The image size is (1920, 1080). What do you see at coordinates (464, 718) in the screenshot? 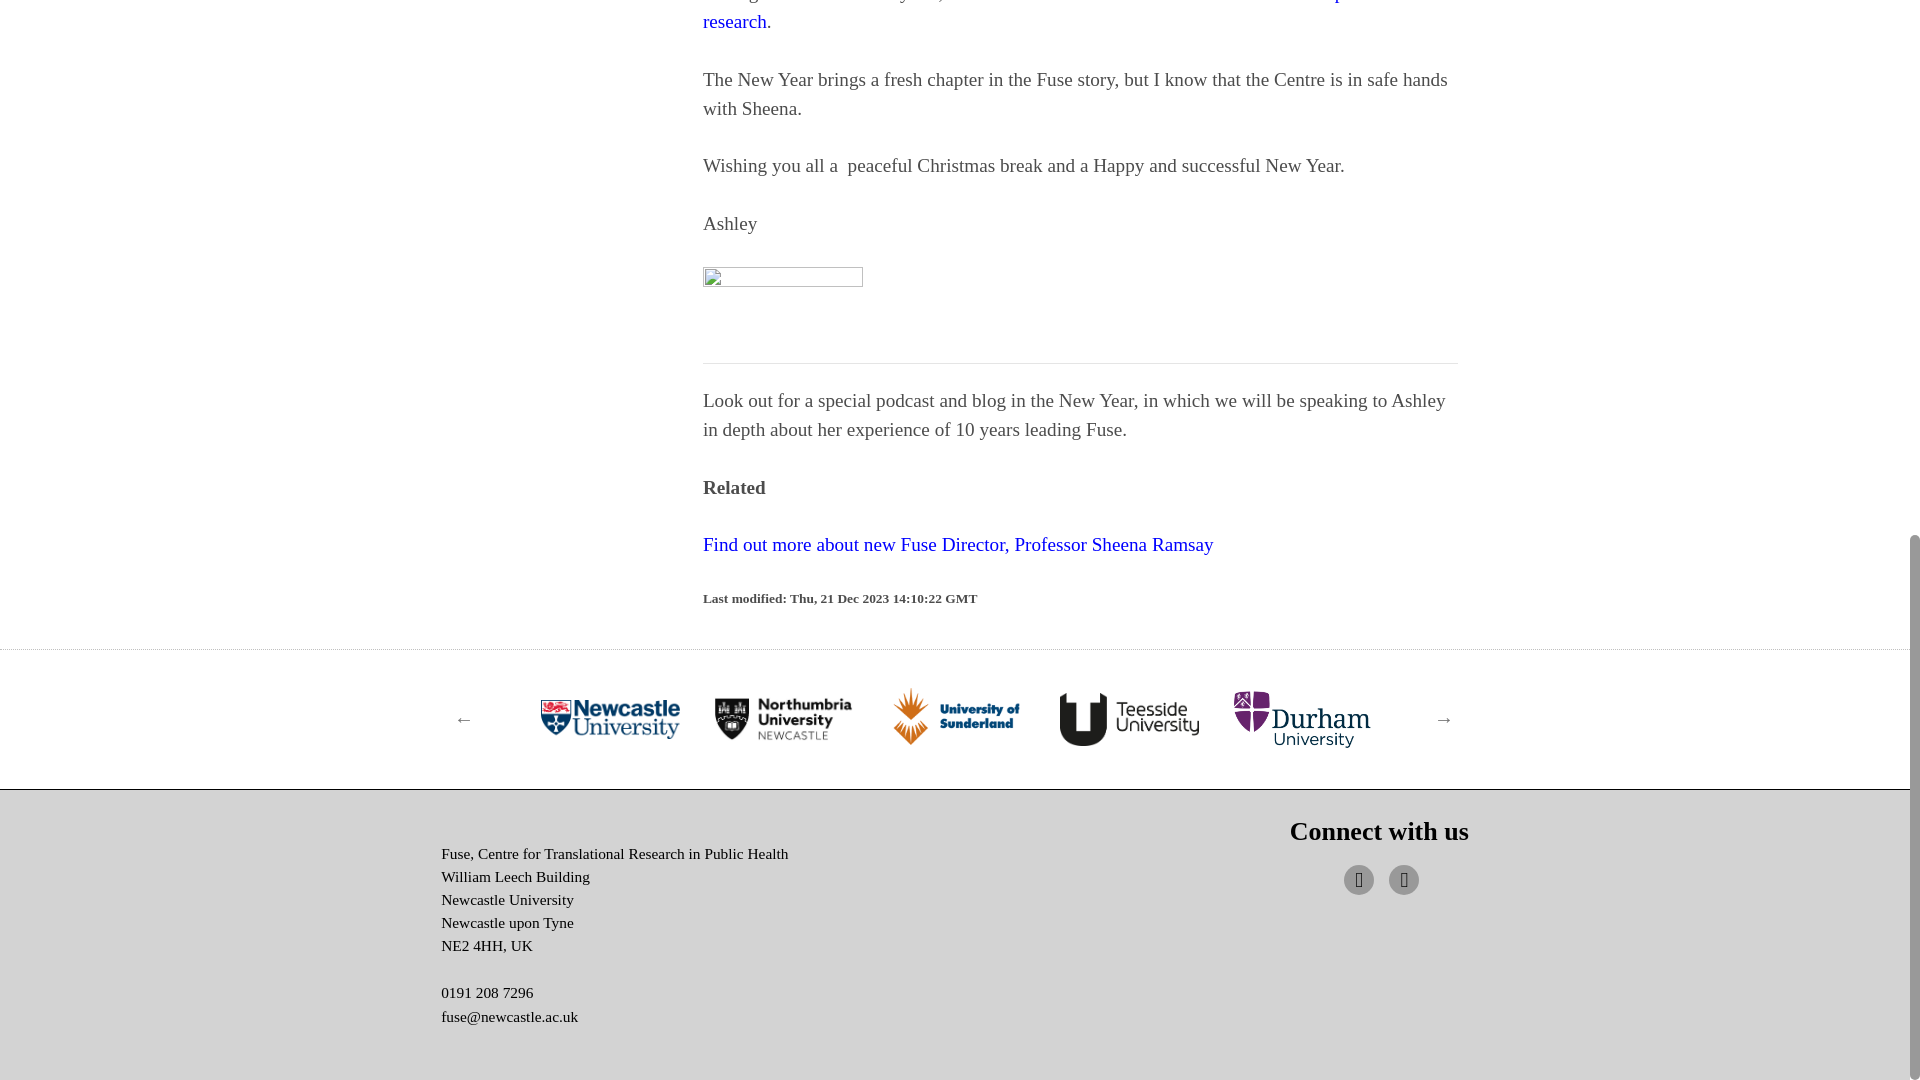
I see `PREVIOUS` at bounding box center [464, 718].